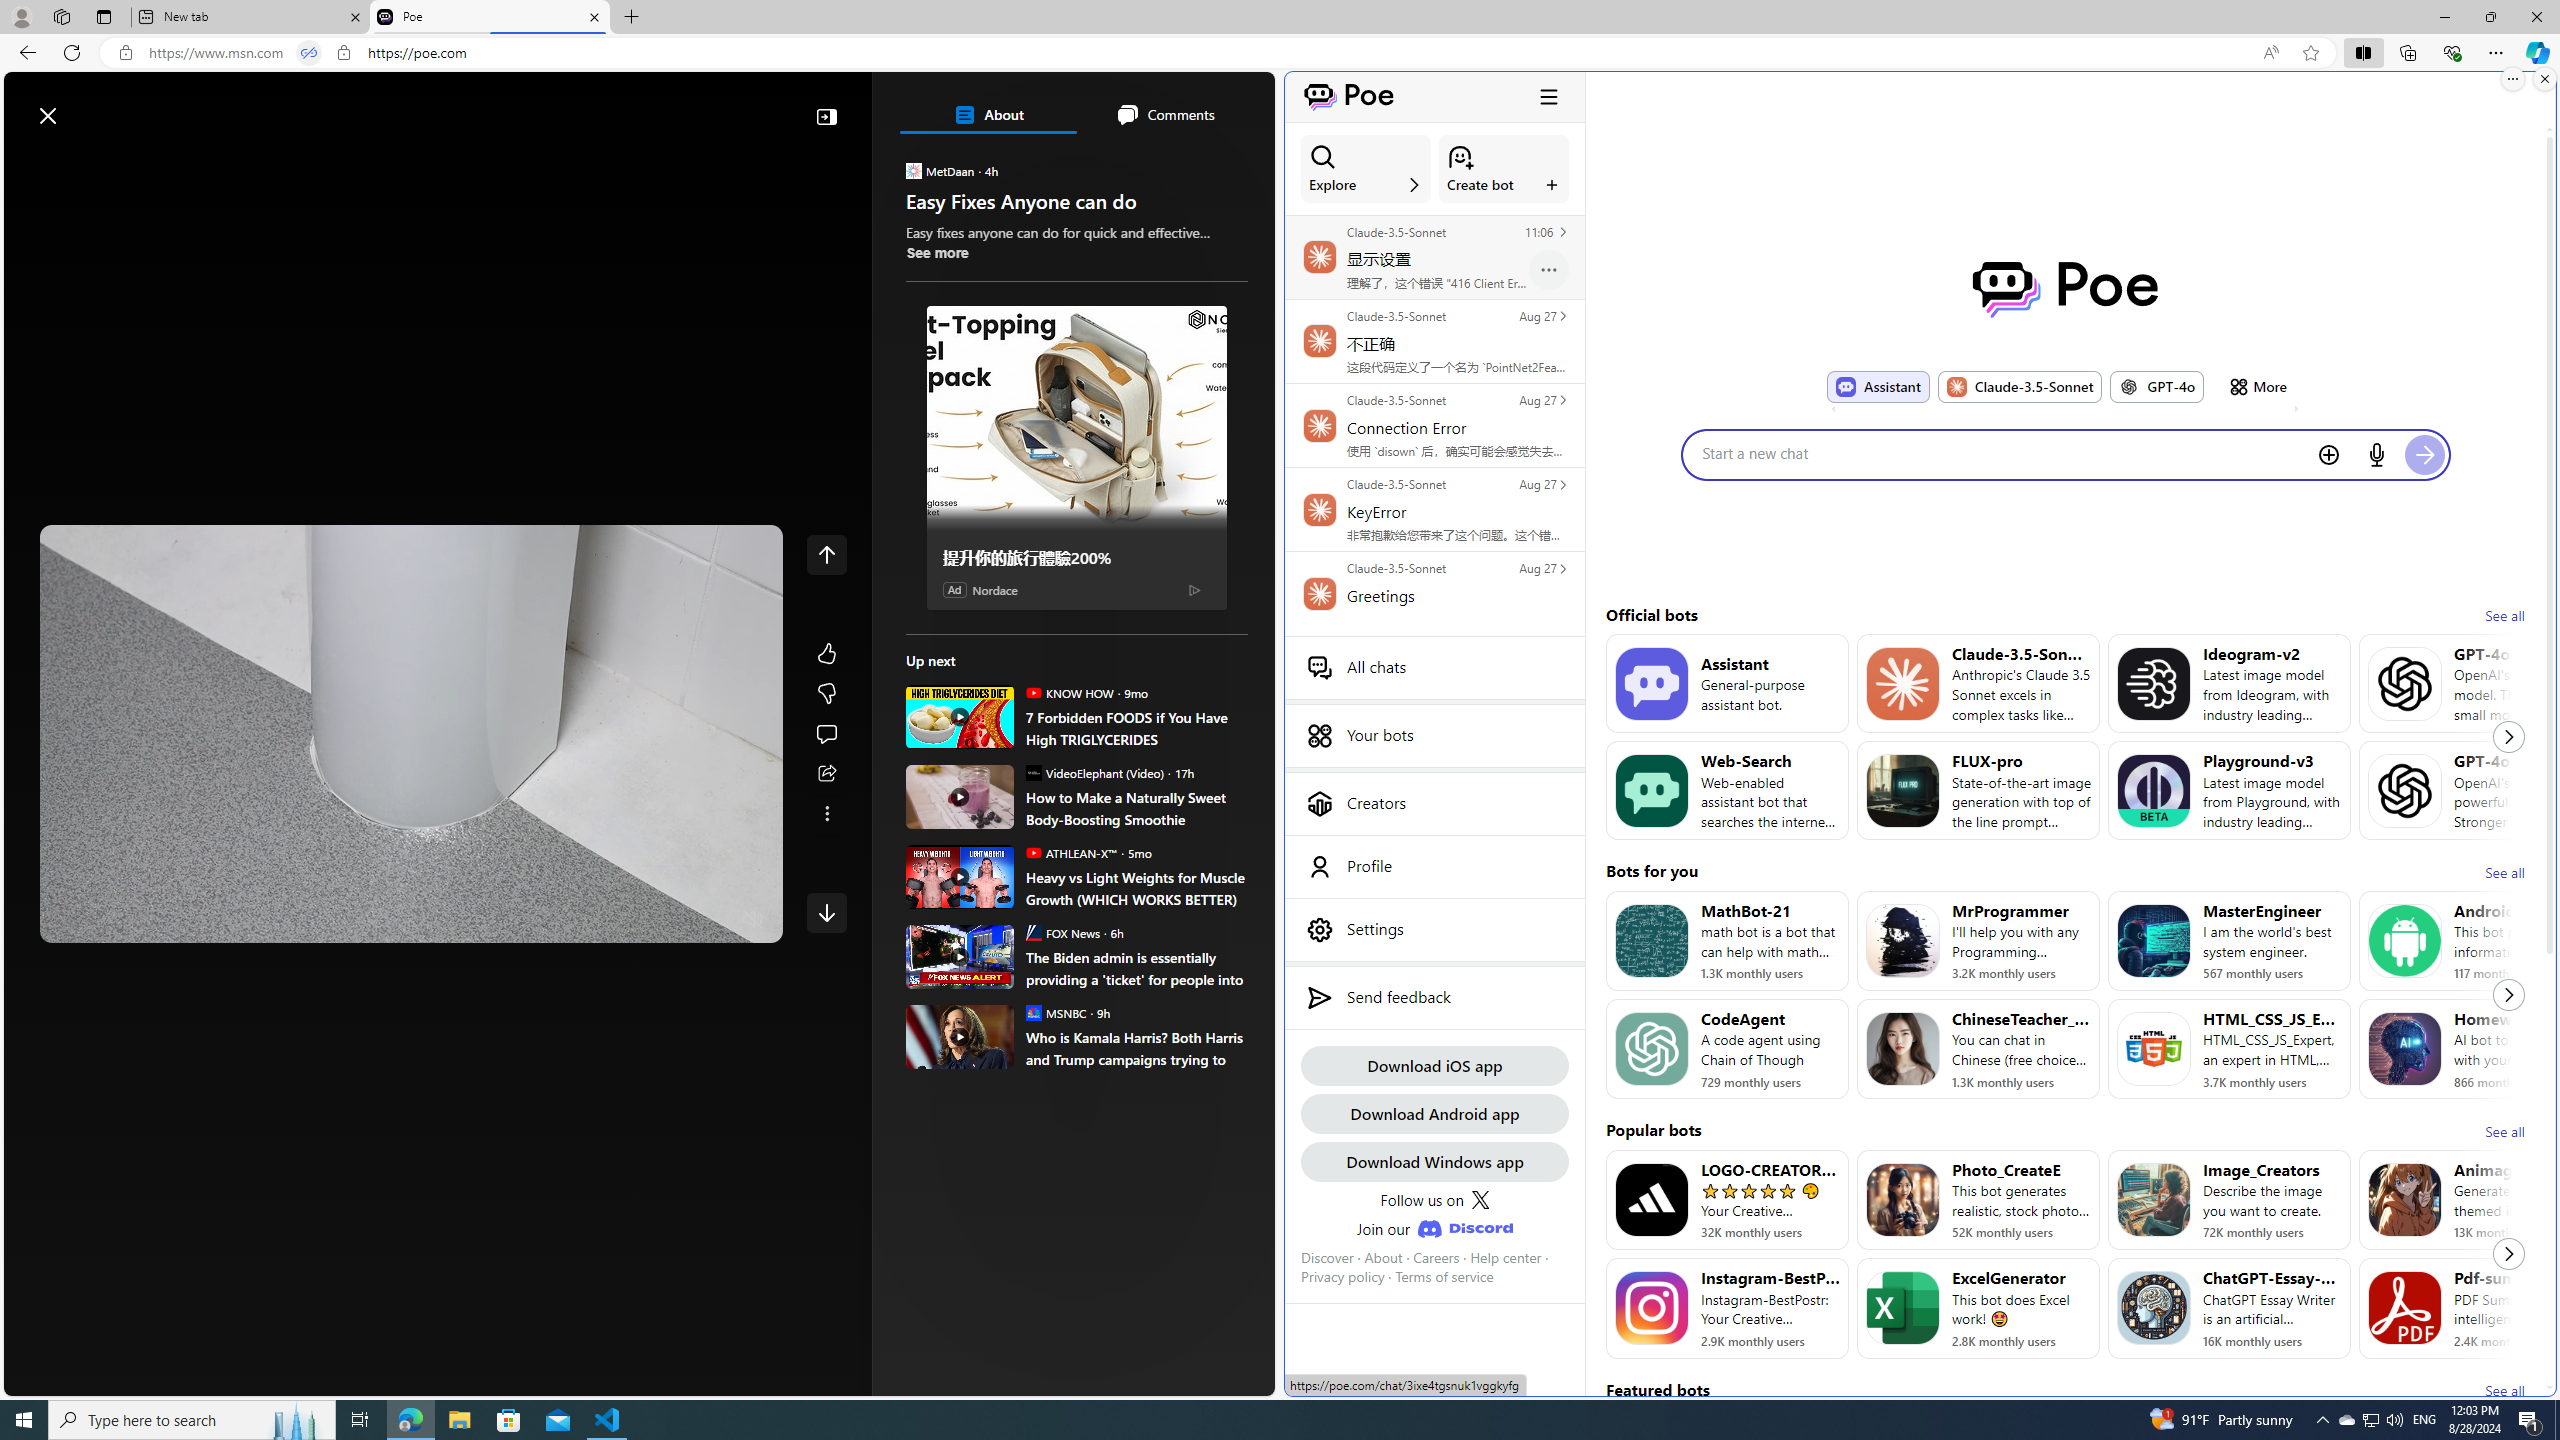 The image size is (2560, 1440). Describe the element at coordinates (2156, 386) in the screenshot. I see `Bot image for GPT-4o GPT-4o` at that location.